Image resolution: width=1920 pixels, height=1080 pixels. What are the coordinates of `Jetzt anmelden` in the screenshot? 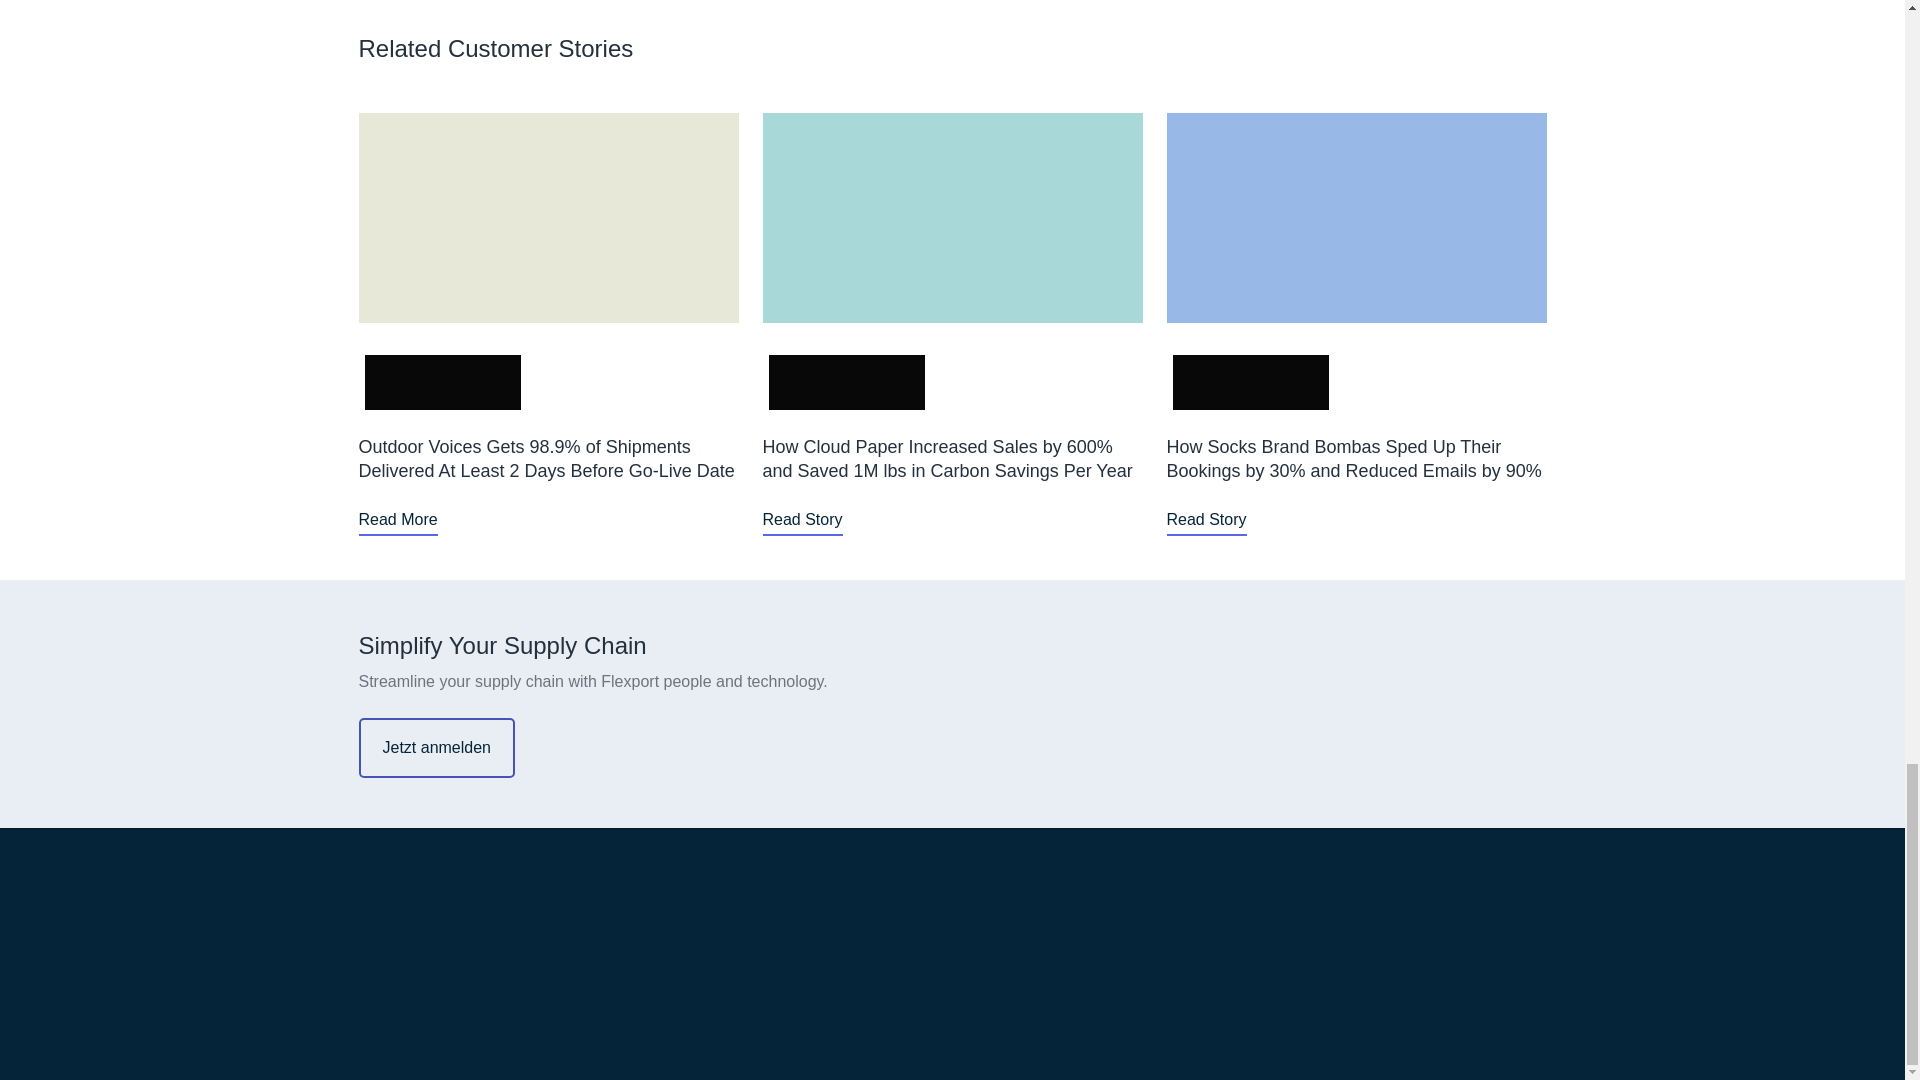 It's located at (436, 748).